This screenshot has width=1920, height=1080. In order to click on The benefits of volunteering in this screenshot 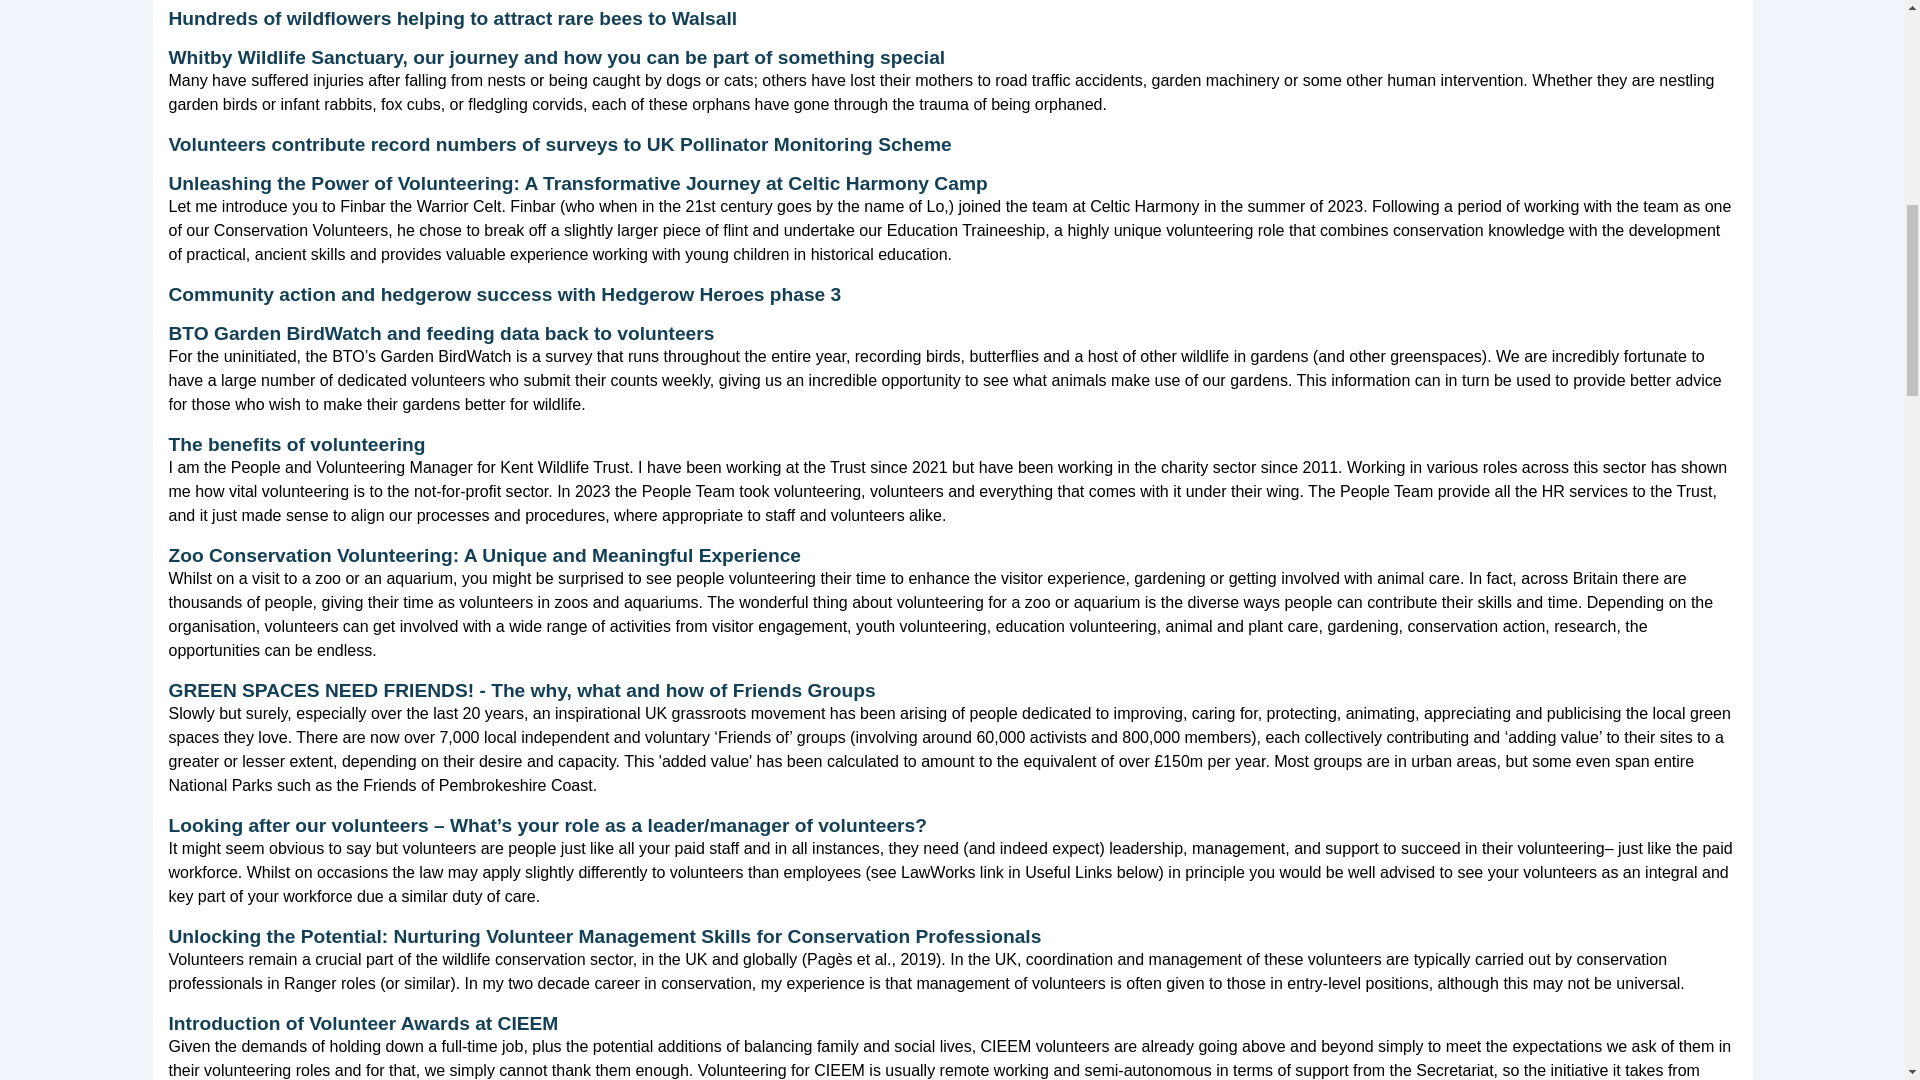, I will do `click(296, 444)`.